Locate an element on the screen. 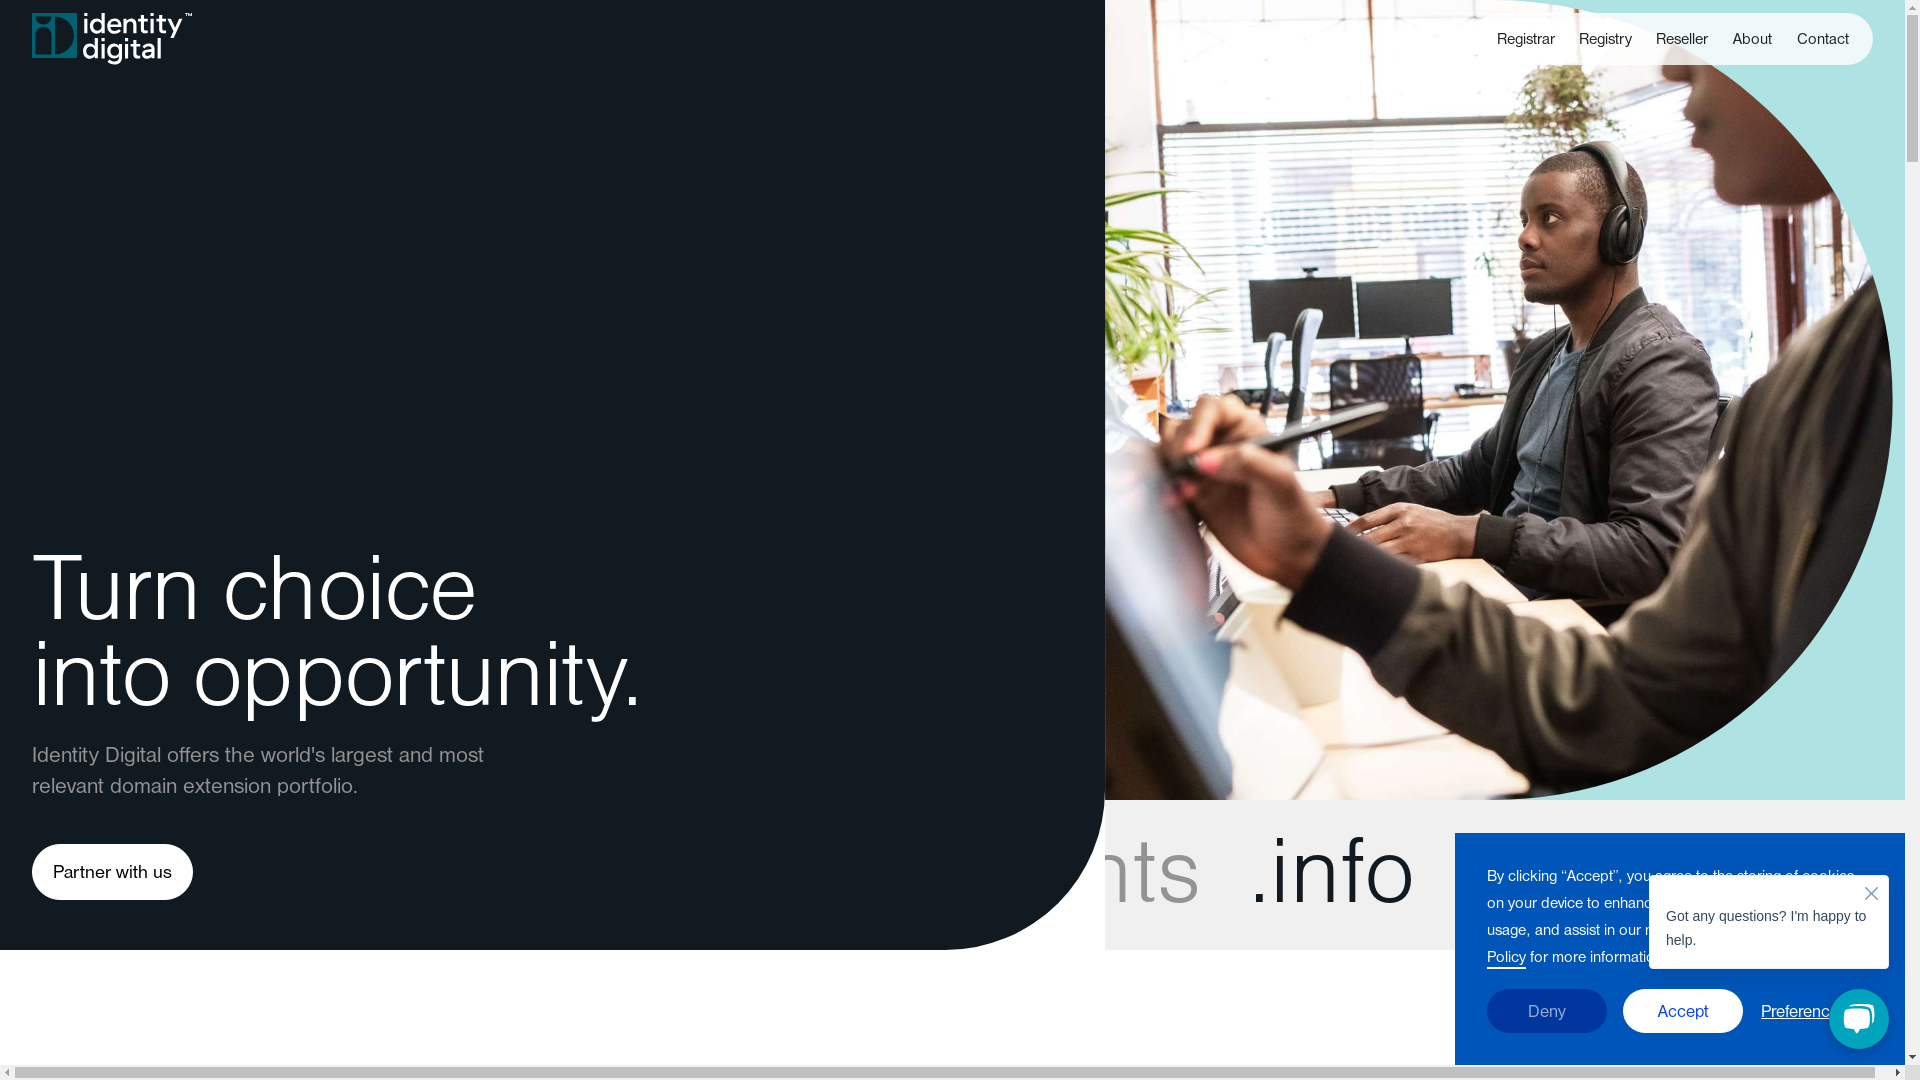 This screenshot has width=1920, height=1080. Policies is located at coordinates (548, 868).